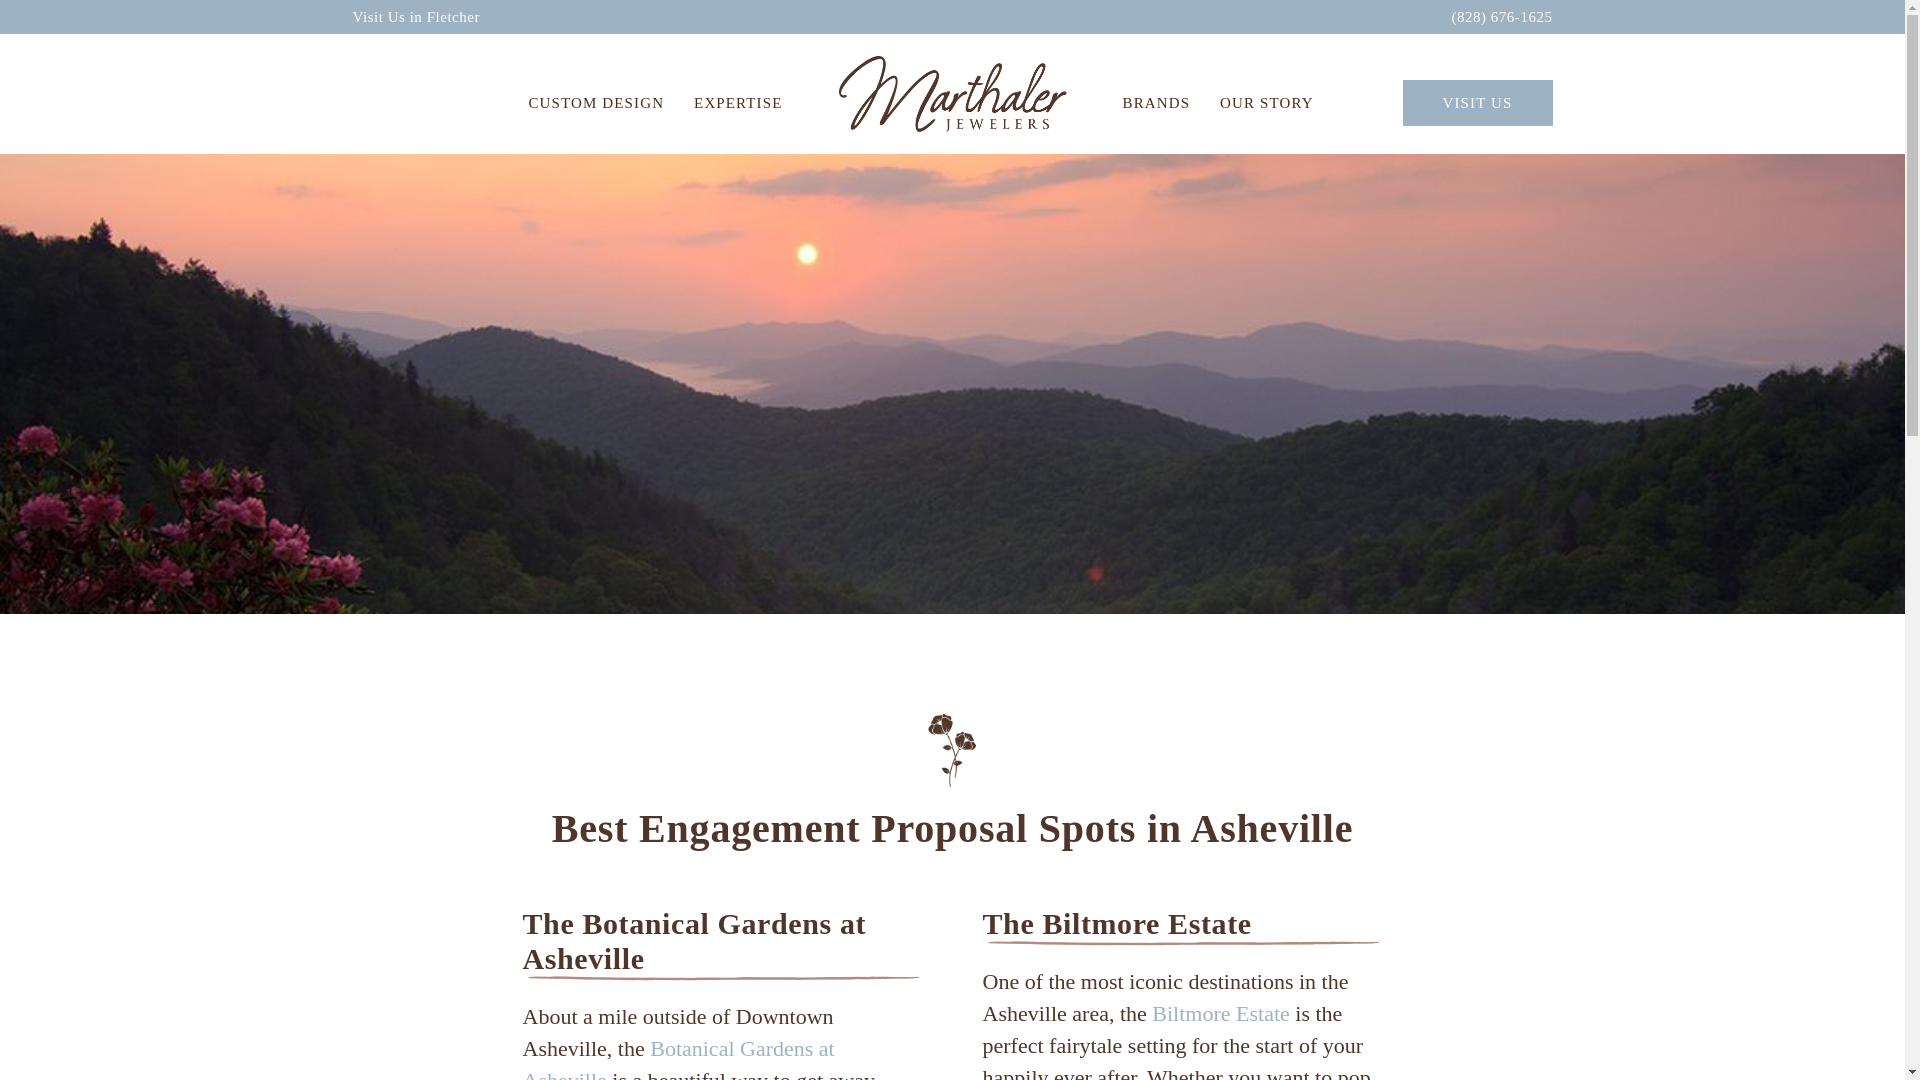 The height and width of the screenshot is (1080, 1920). I want to click on Botanical Gardens at Asheville, so click(678, 1058).